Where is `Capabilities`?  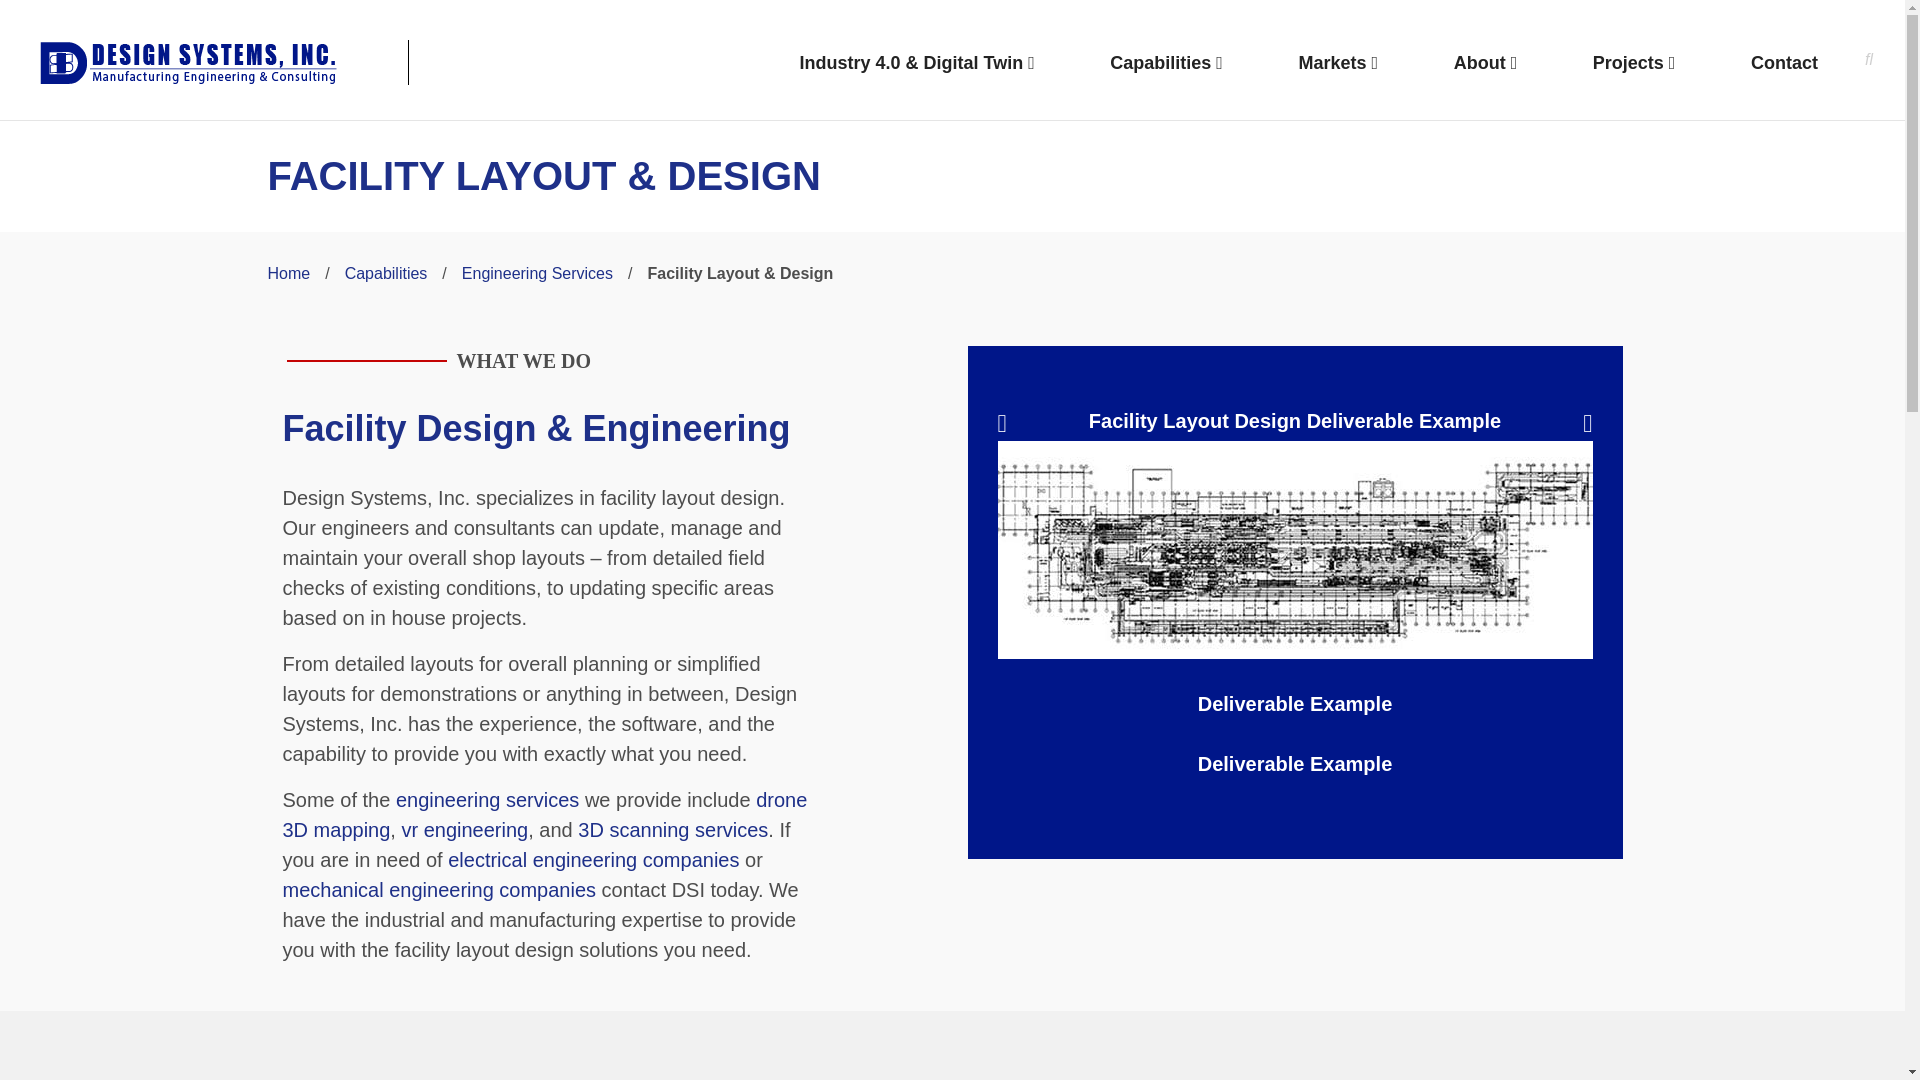
Capabilities is located at coordinates (1166, 64).